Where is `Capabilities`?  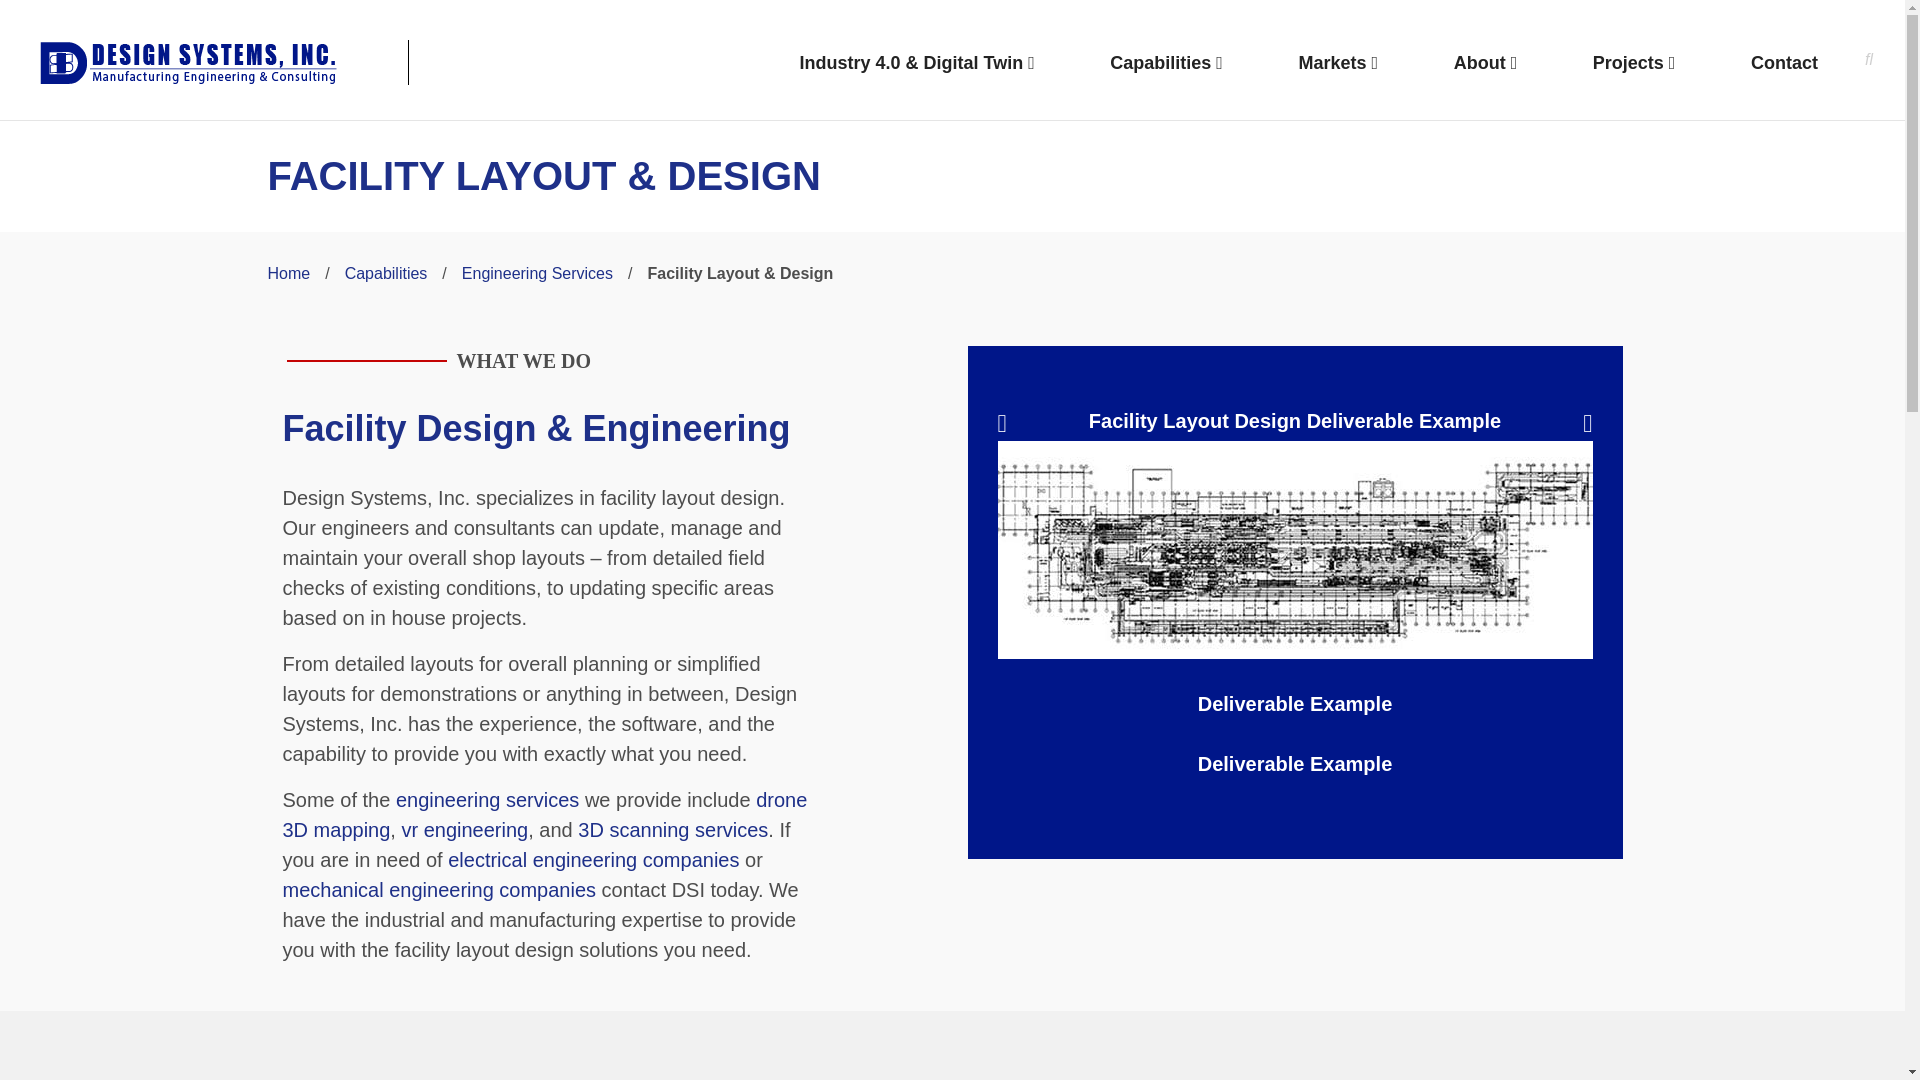
Capabilities is located at coordinates (1166, 64).